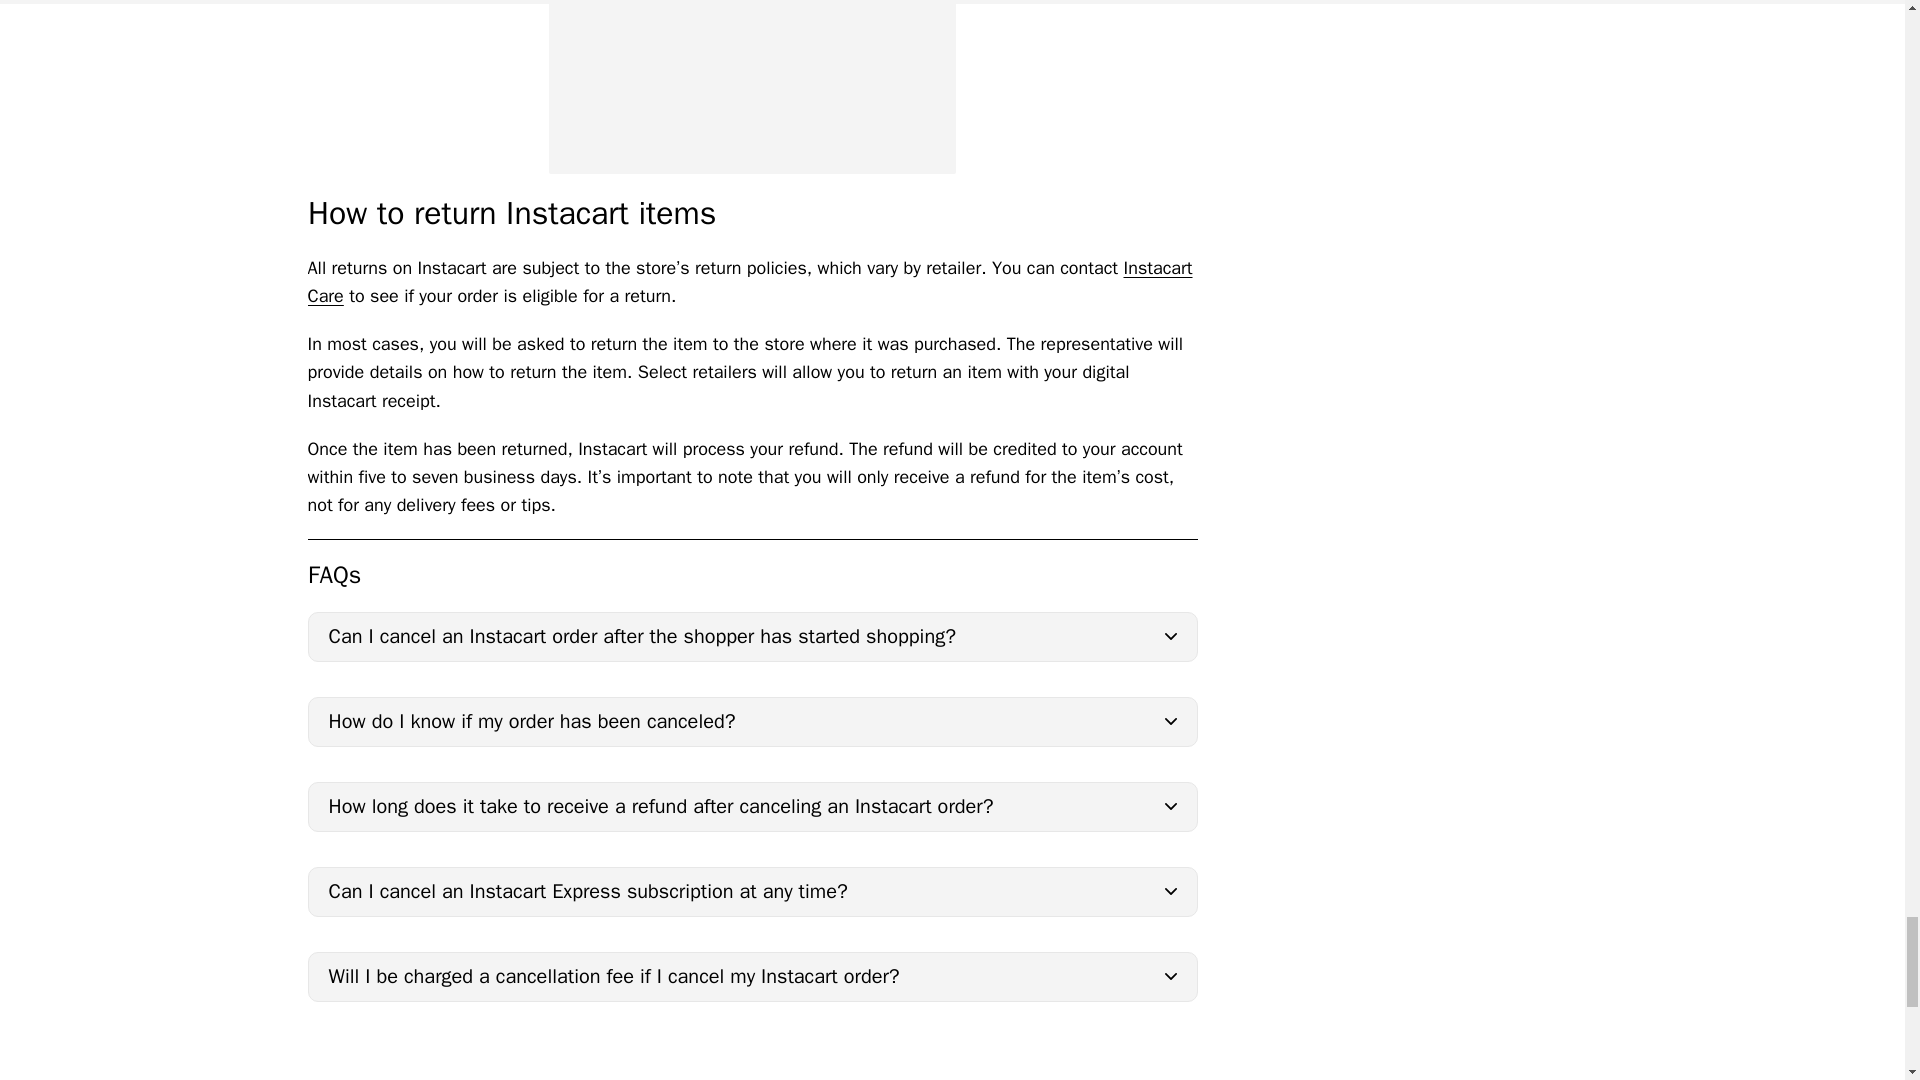  I want to click on 7 instacart mobile submit cancellation request, so click(752, 86).